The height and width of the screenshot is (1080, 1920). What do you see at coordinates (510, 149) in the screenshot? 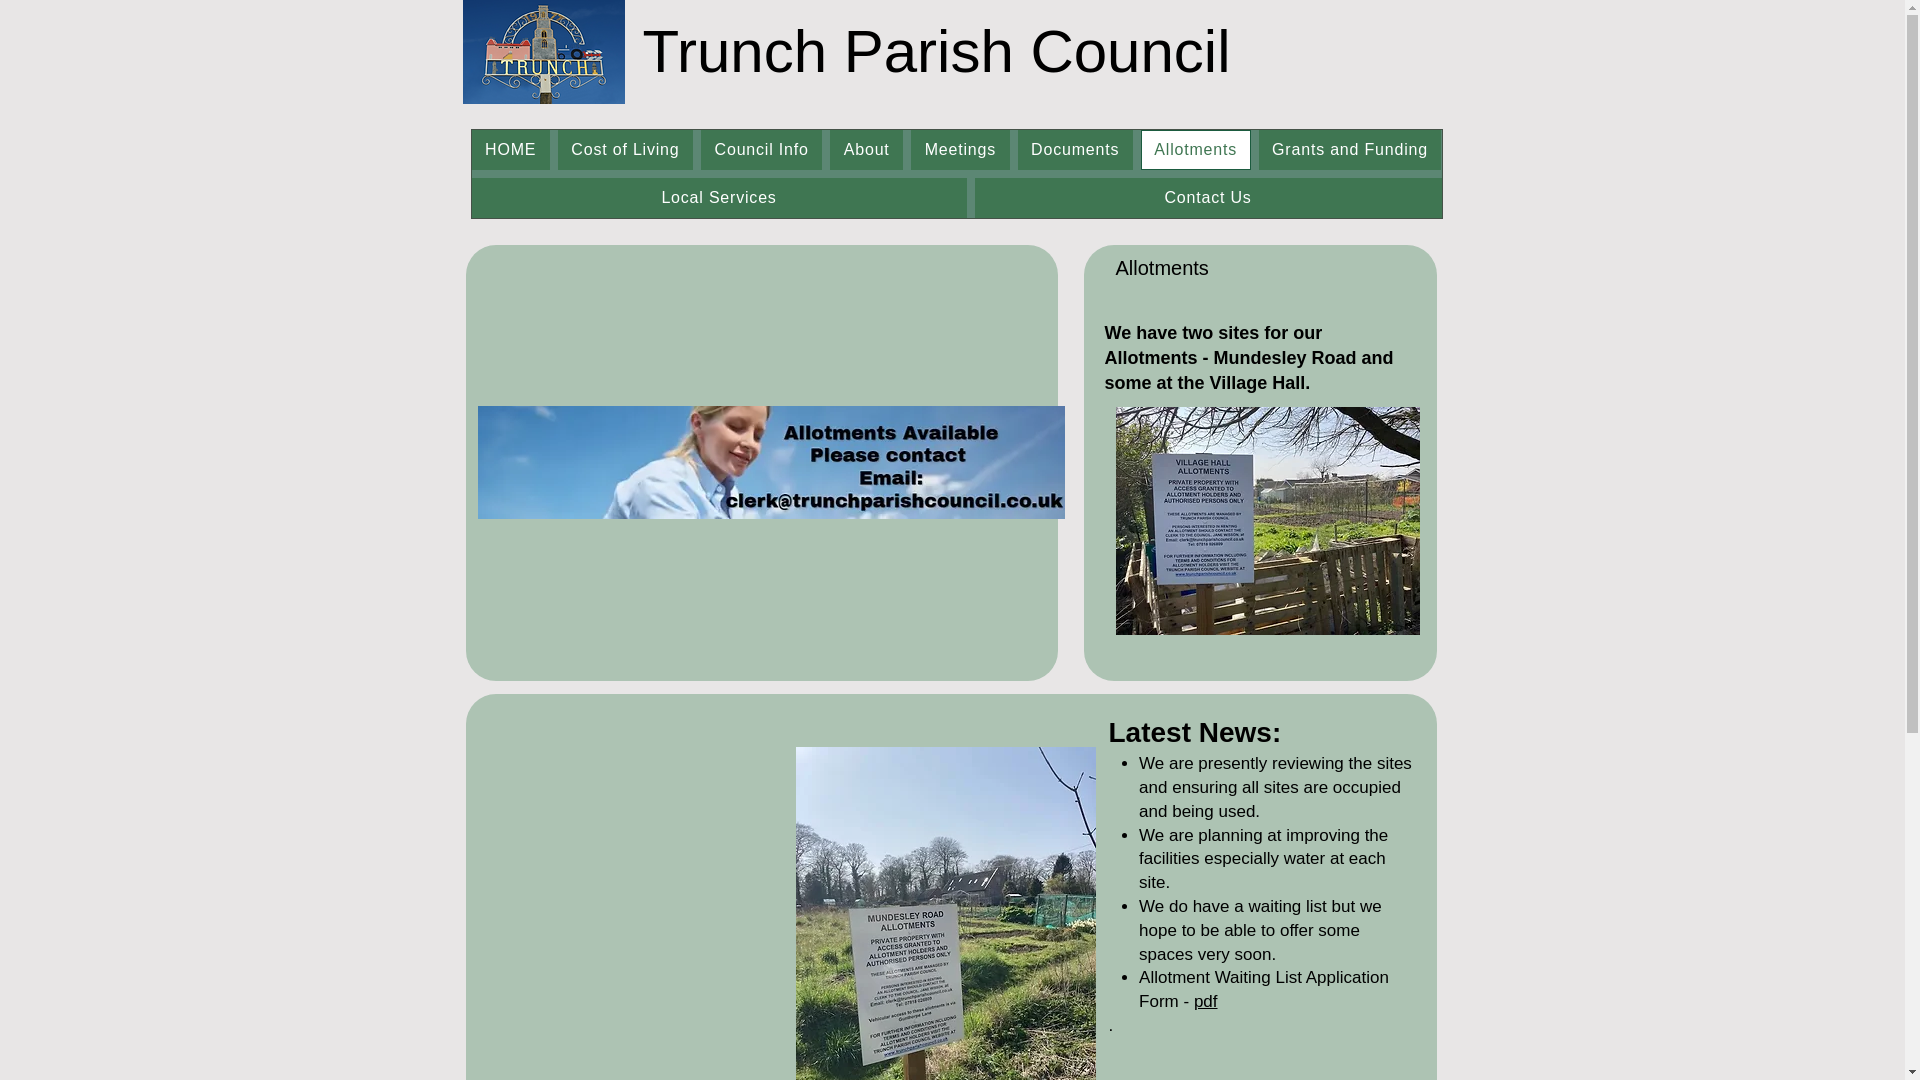
I see `HOME` at bounding box center [510, 149].